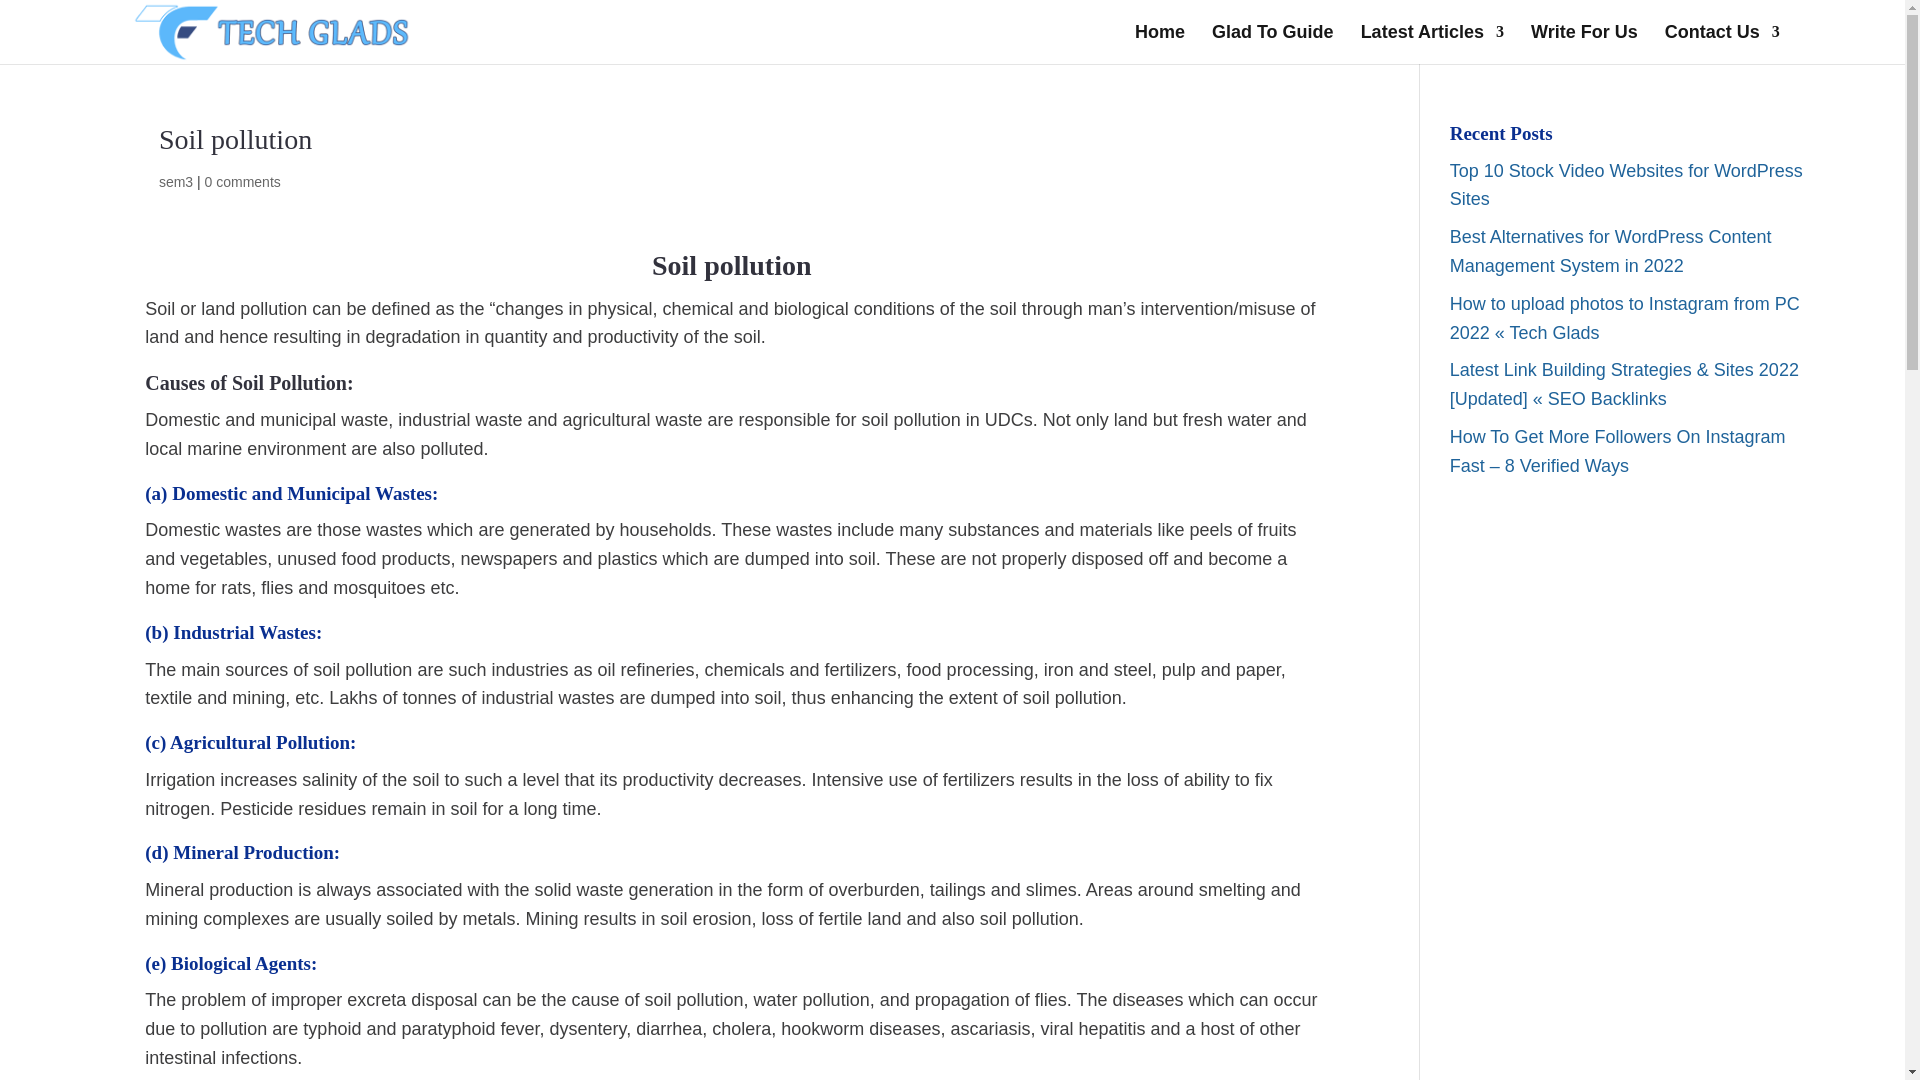 This screenshot has height=1080, width=1920. Describe the element at coordinates (1722, 44) in the screenshot. I see `Contact Us` at that location.